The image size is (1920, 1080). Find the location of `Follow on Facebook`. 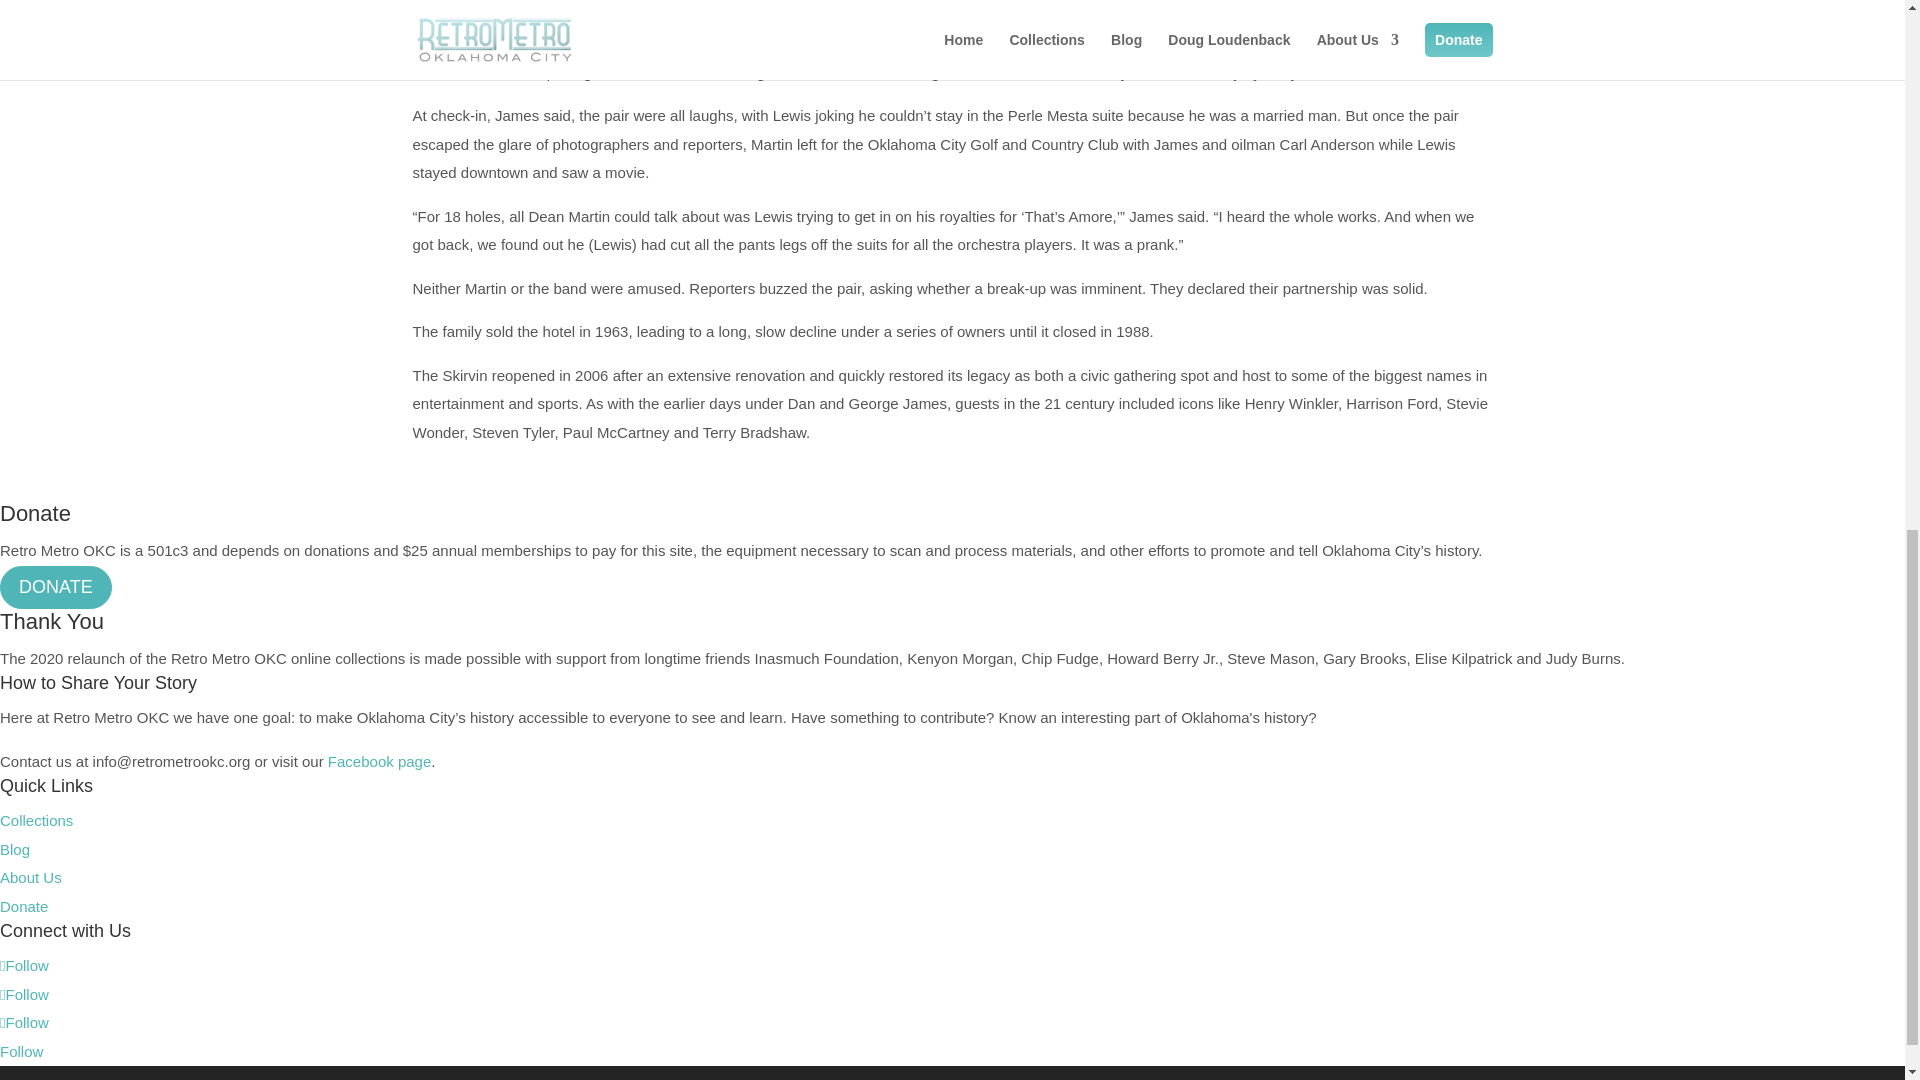

Follow on Facebook is located at coordinates (24, 965).